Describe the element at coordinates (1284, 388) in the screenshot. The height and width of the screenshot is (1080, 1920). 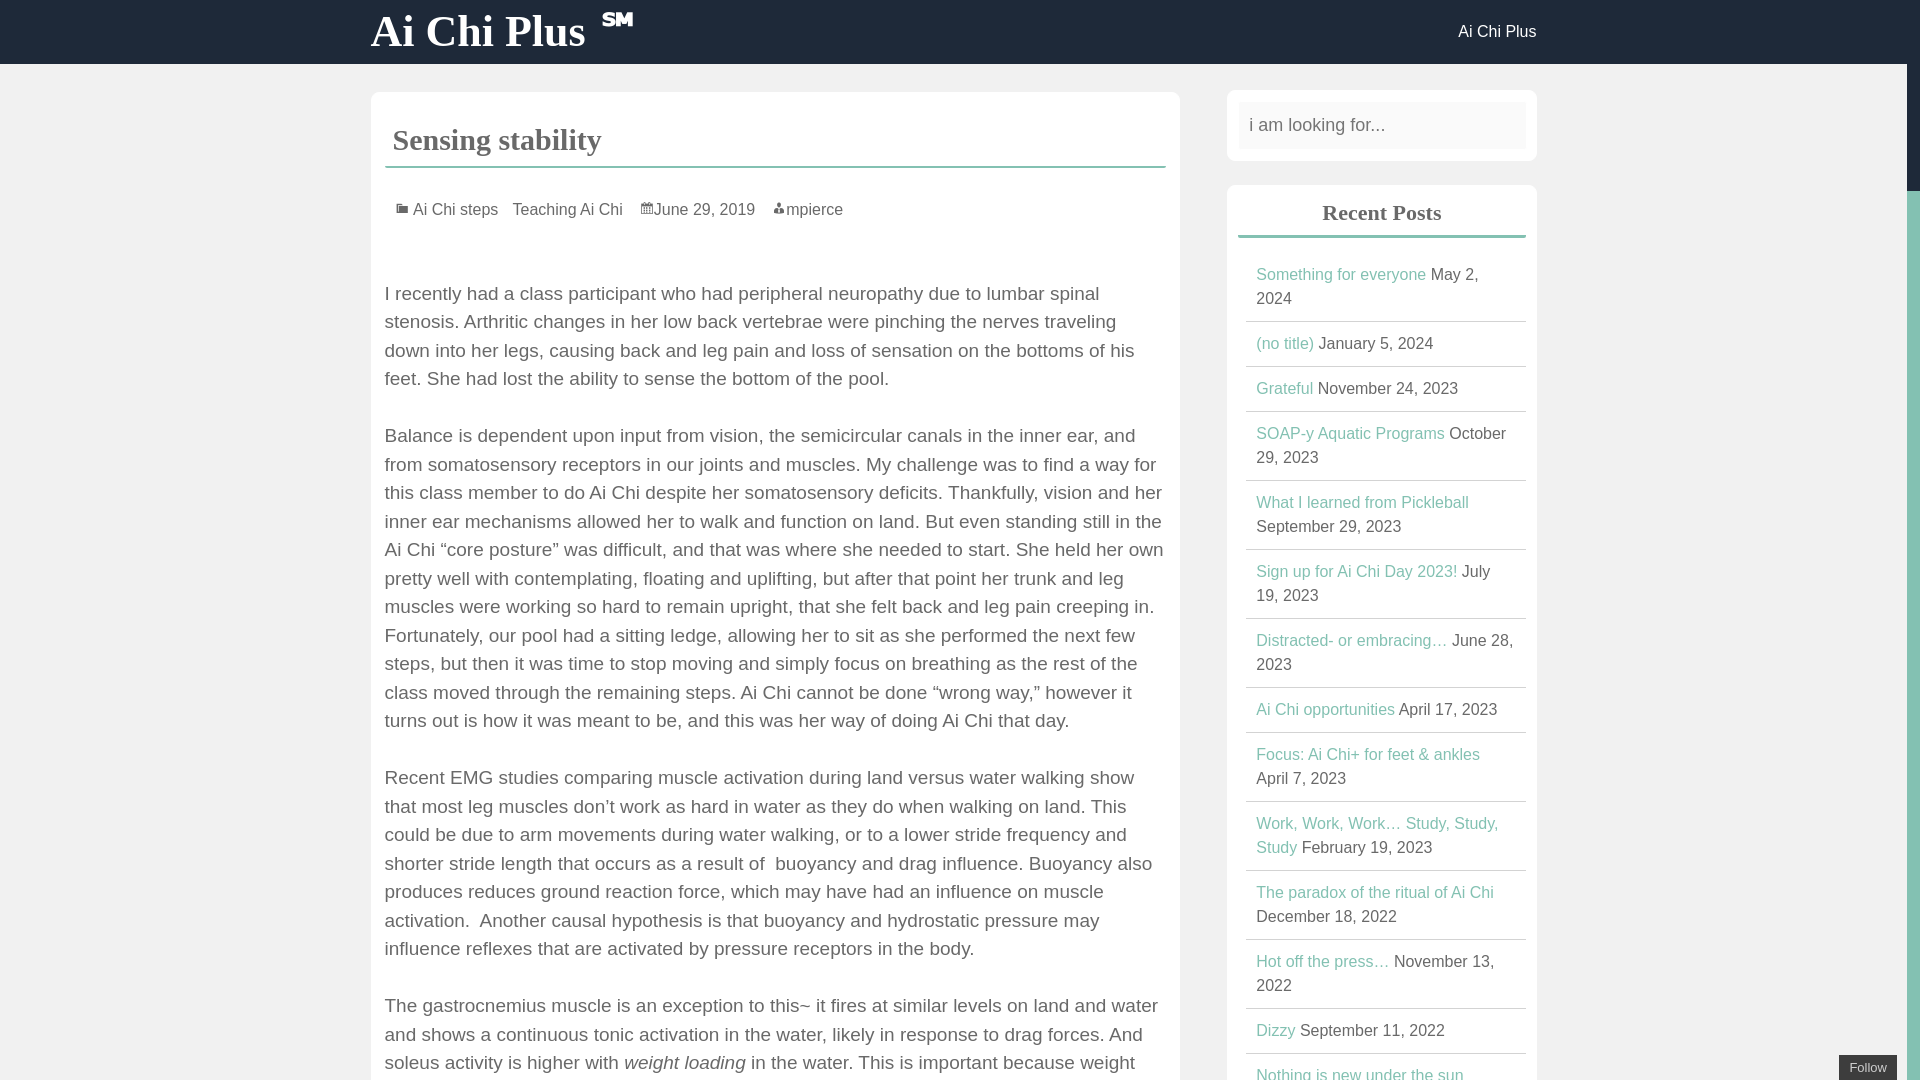
I see `Grateful` at that location.